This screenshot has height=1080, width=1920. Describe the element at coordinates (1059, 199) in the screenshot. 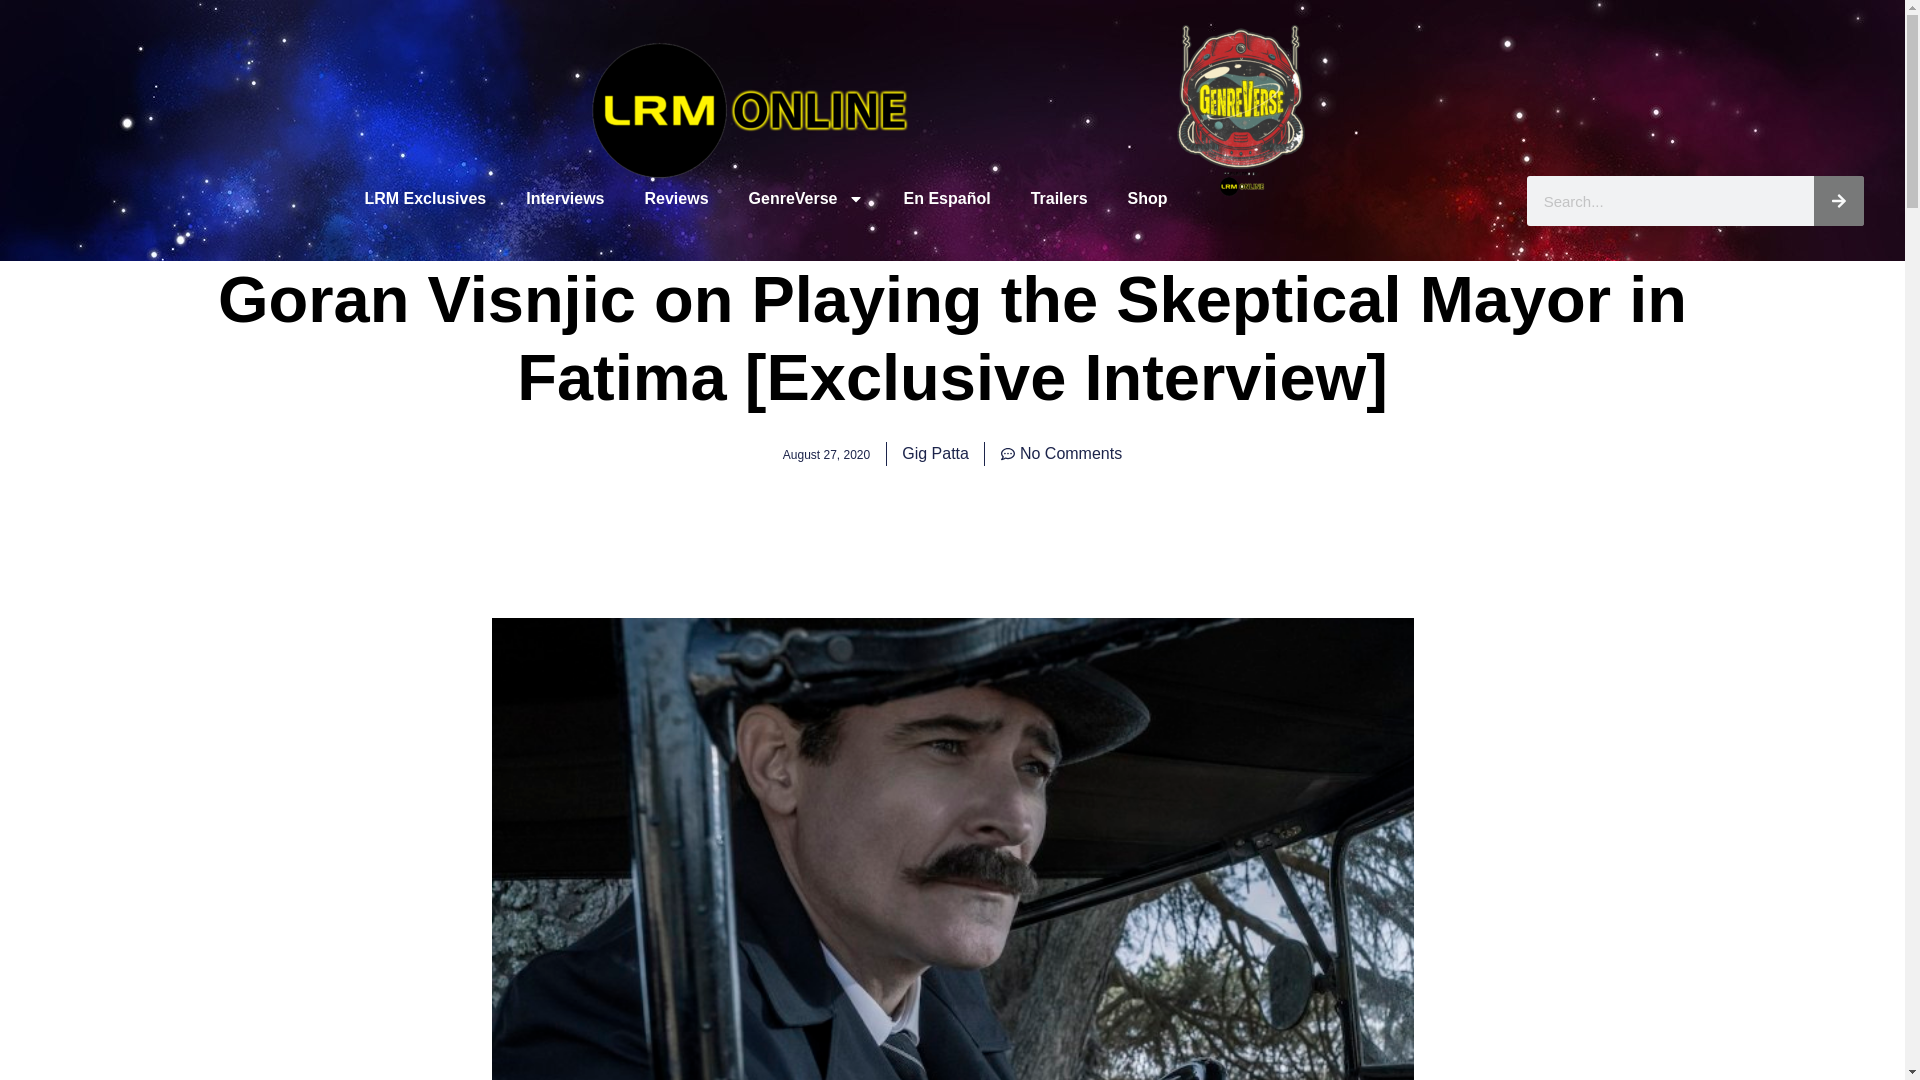

I see `Trailers` at that location.